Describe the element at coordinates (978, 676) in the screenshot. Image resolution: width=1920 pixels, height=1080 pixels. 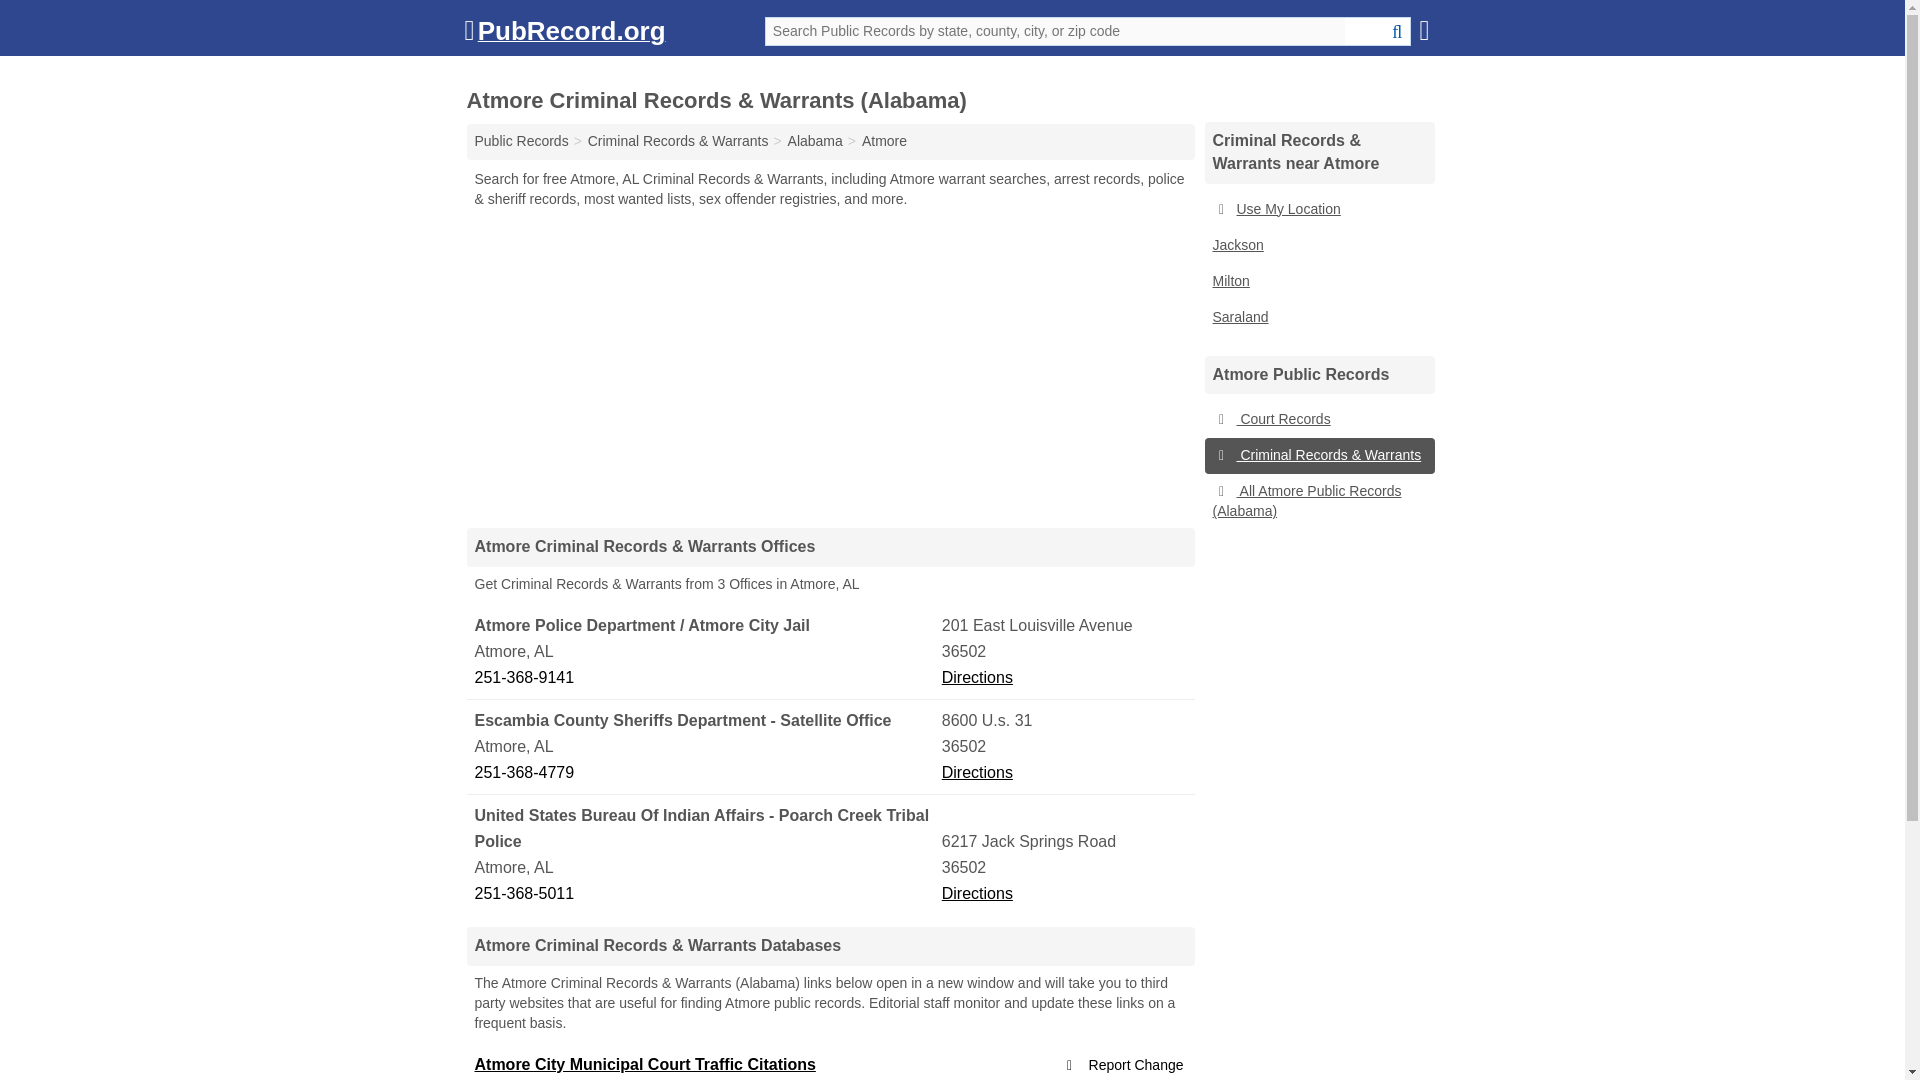
I see `Directions` at that location.